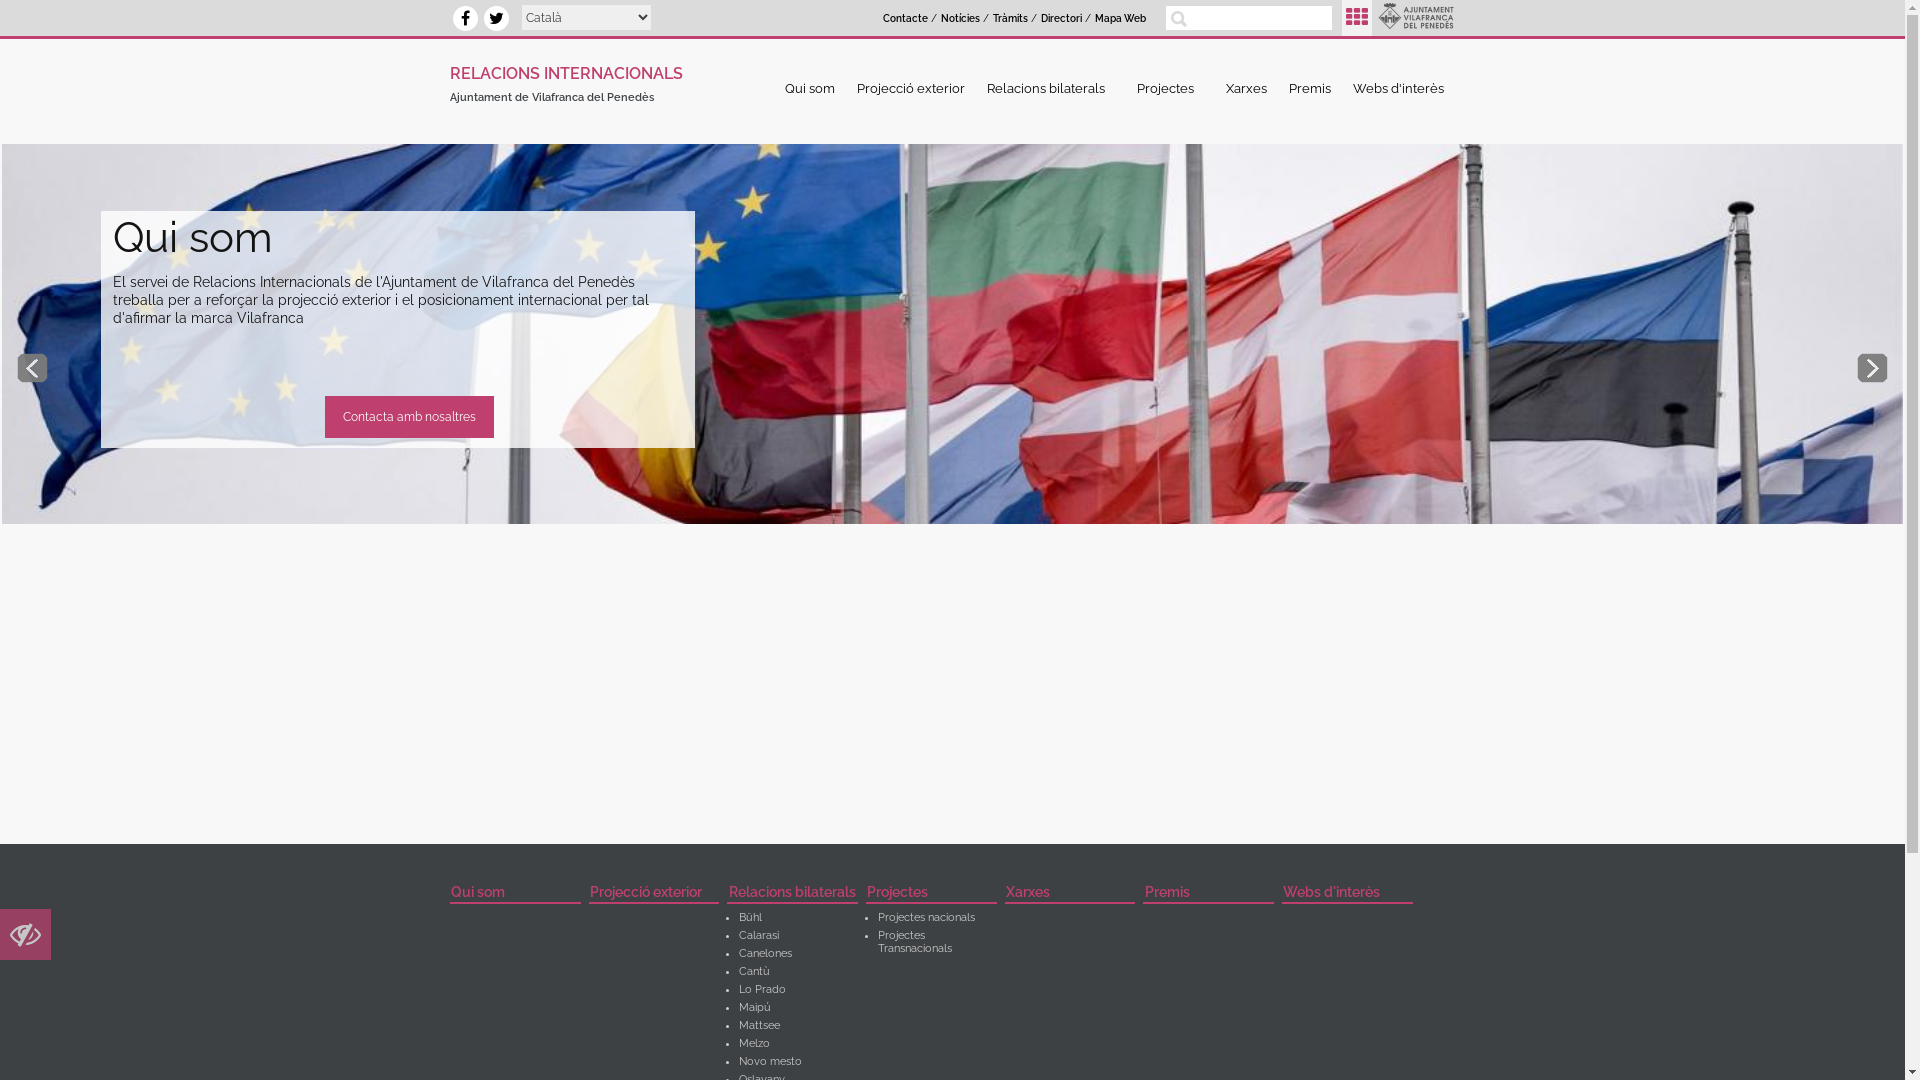 This screenshot has height=1080, width=1920. I want to click on Projectes, so click(1170, 88).